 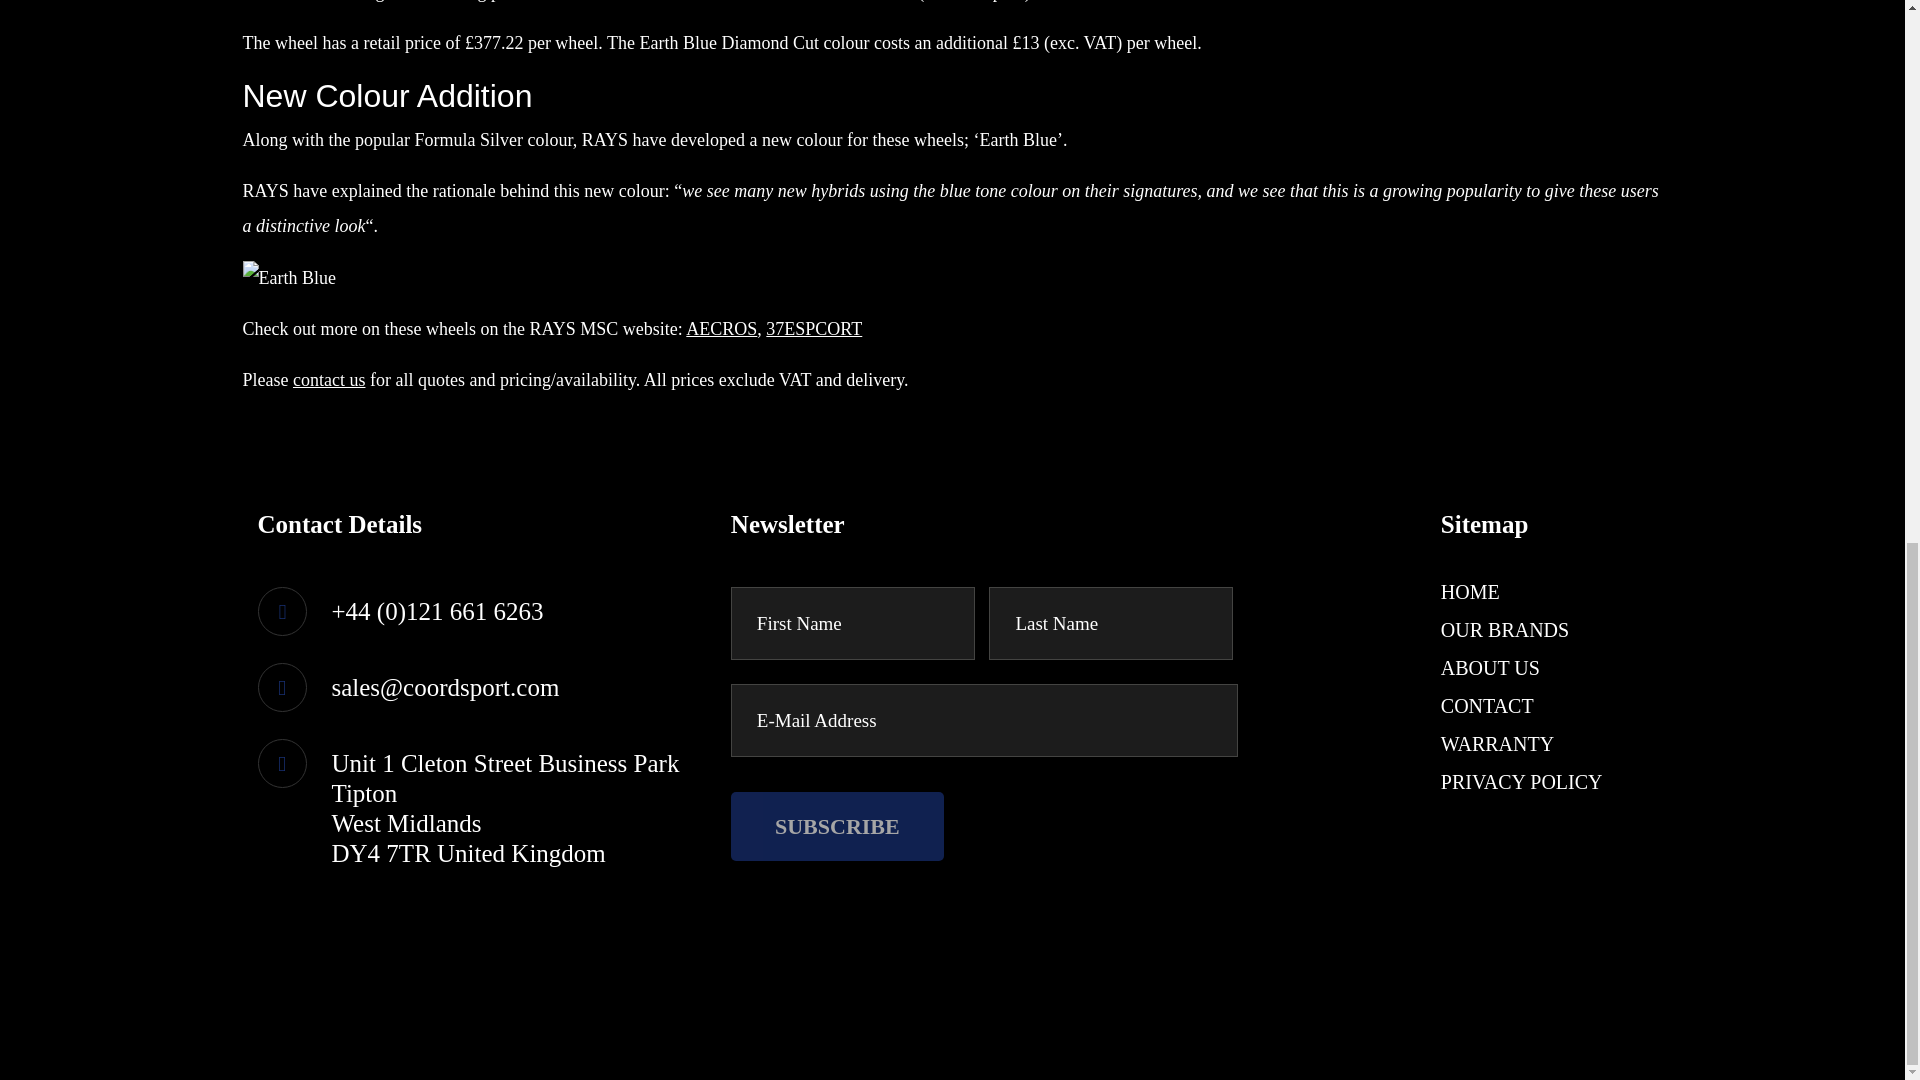 What do you see at coordinates (1522, 782) in the screenshot?
I see `PRIVACY POLICY` at bounding box center [1522, 782].